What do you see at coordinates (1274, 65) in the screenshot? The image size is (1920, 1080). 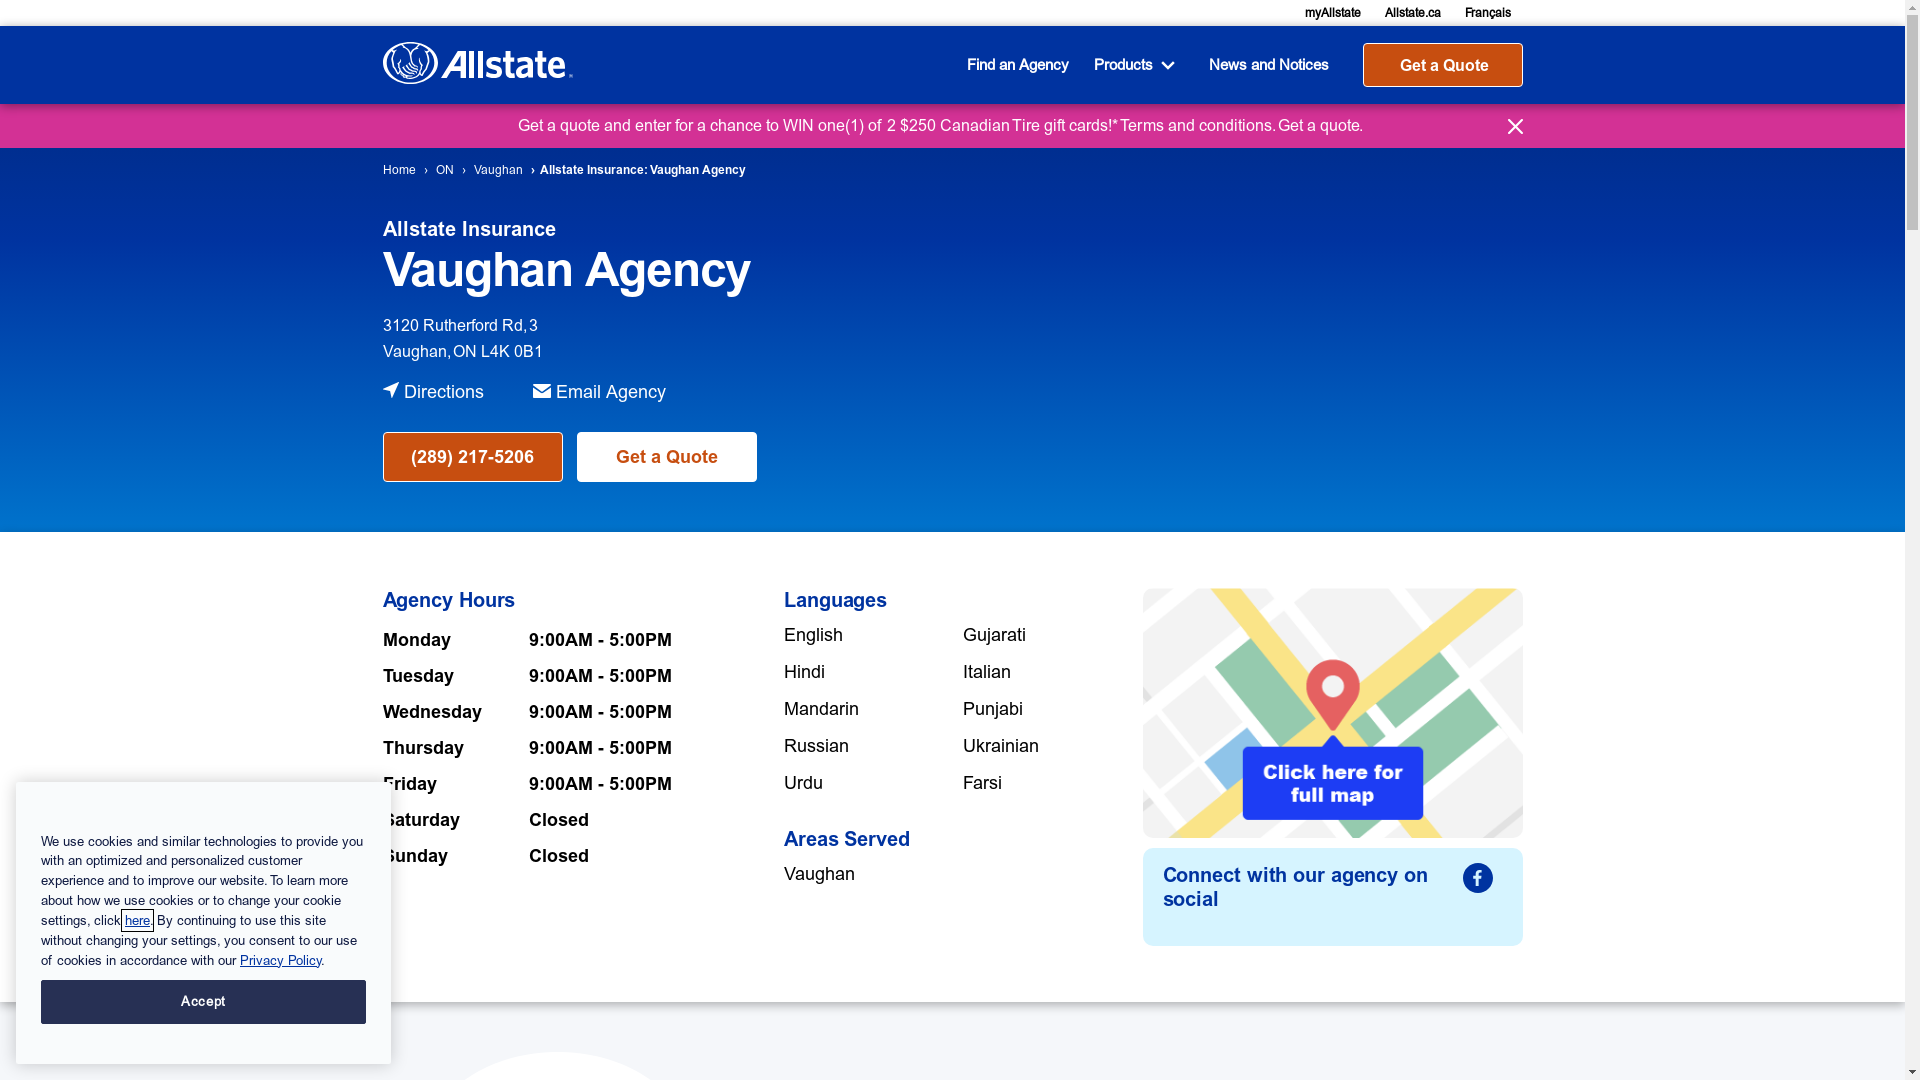 I see `News and Notices` at bounding box center [1274, 65].